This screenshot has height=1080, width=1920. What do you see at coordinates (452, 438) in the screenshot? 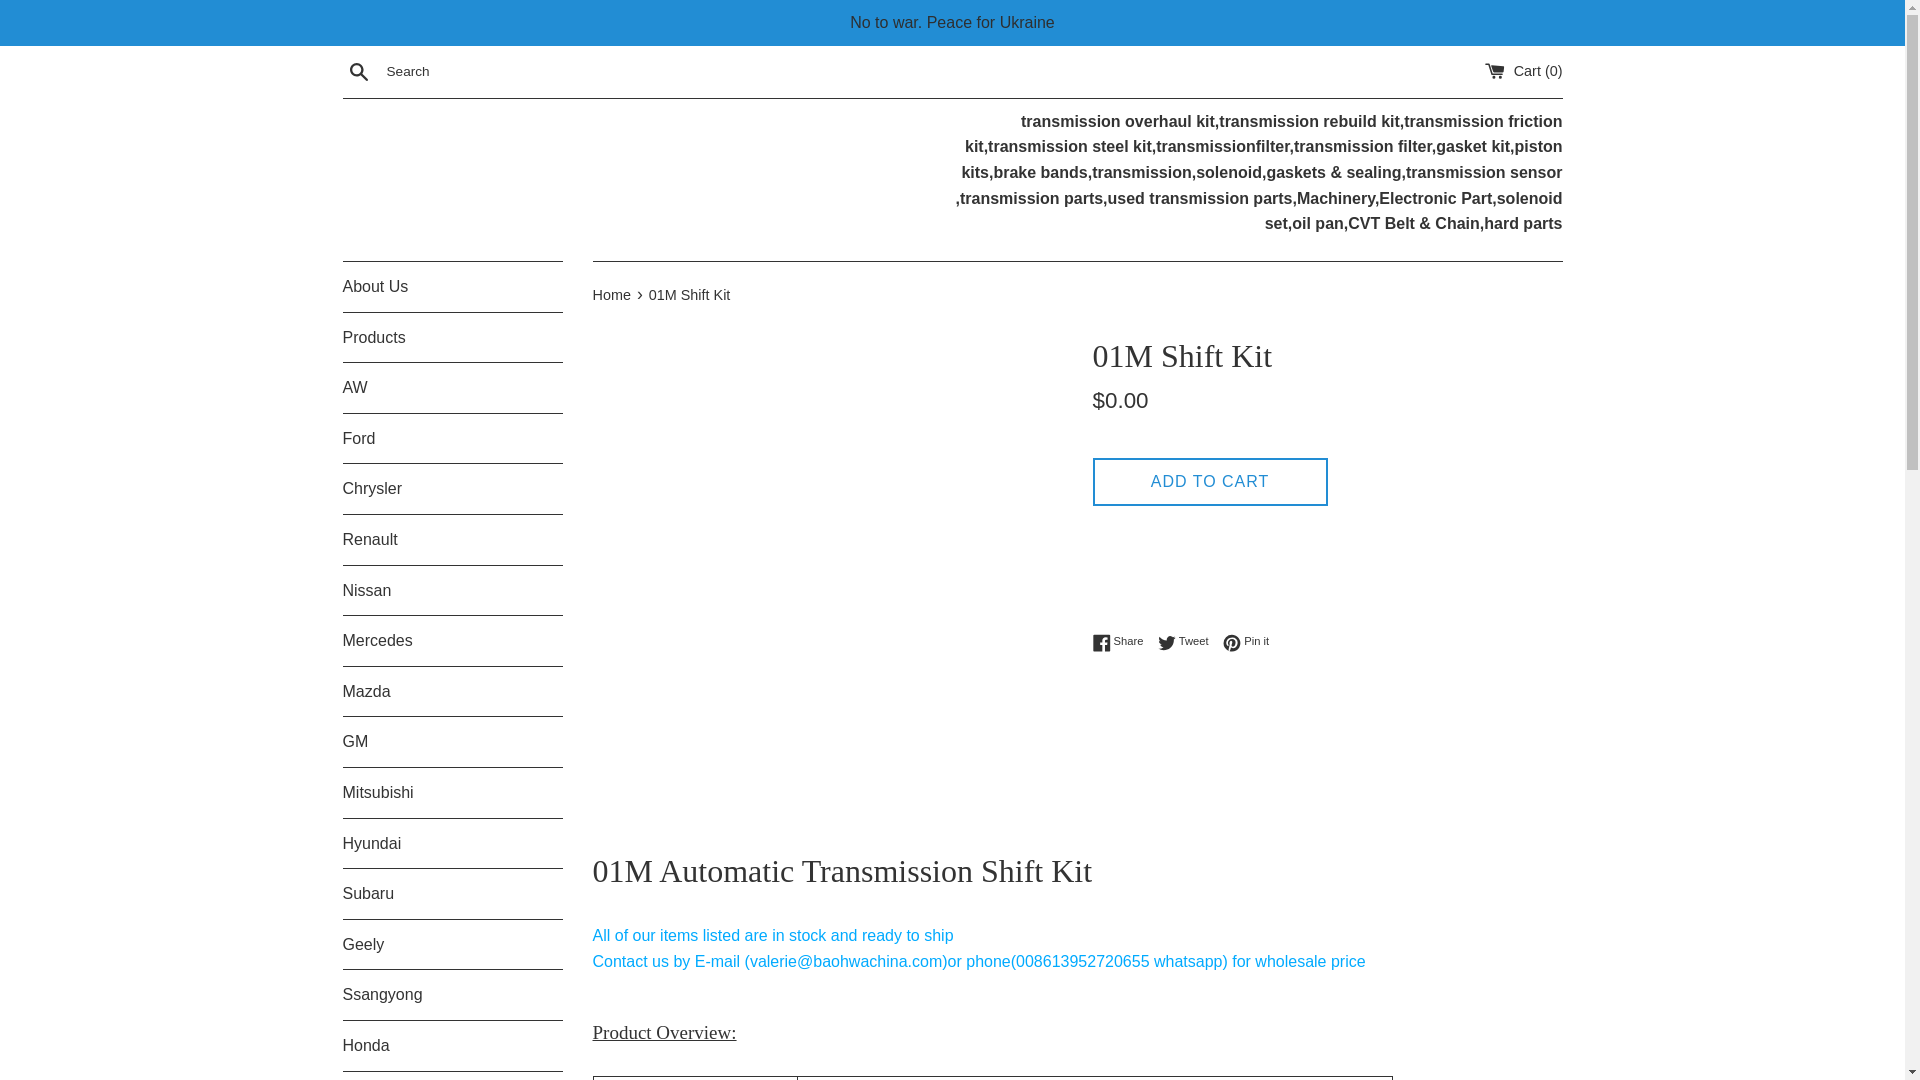
I see `Ford` at bounding box center [452, 438].